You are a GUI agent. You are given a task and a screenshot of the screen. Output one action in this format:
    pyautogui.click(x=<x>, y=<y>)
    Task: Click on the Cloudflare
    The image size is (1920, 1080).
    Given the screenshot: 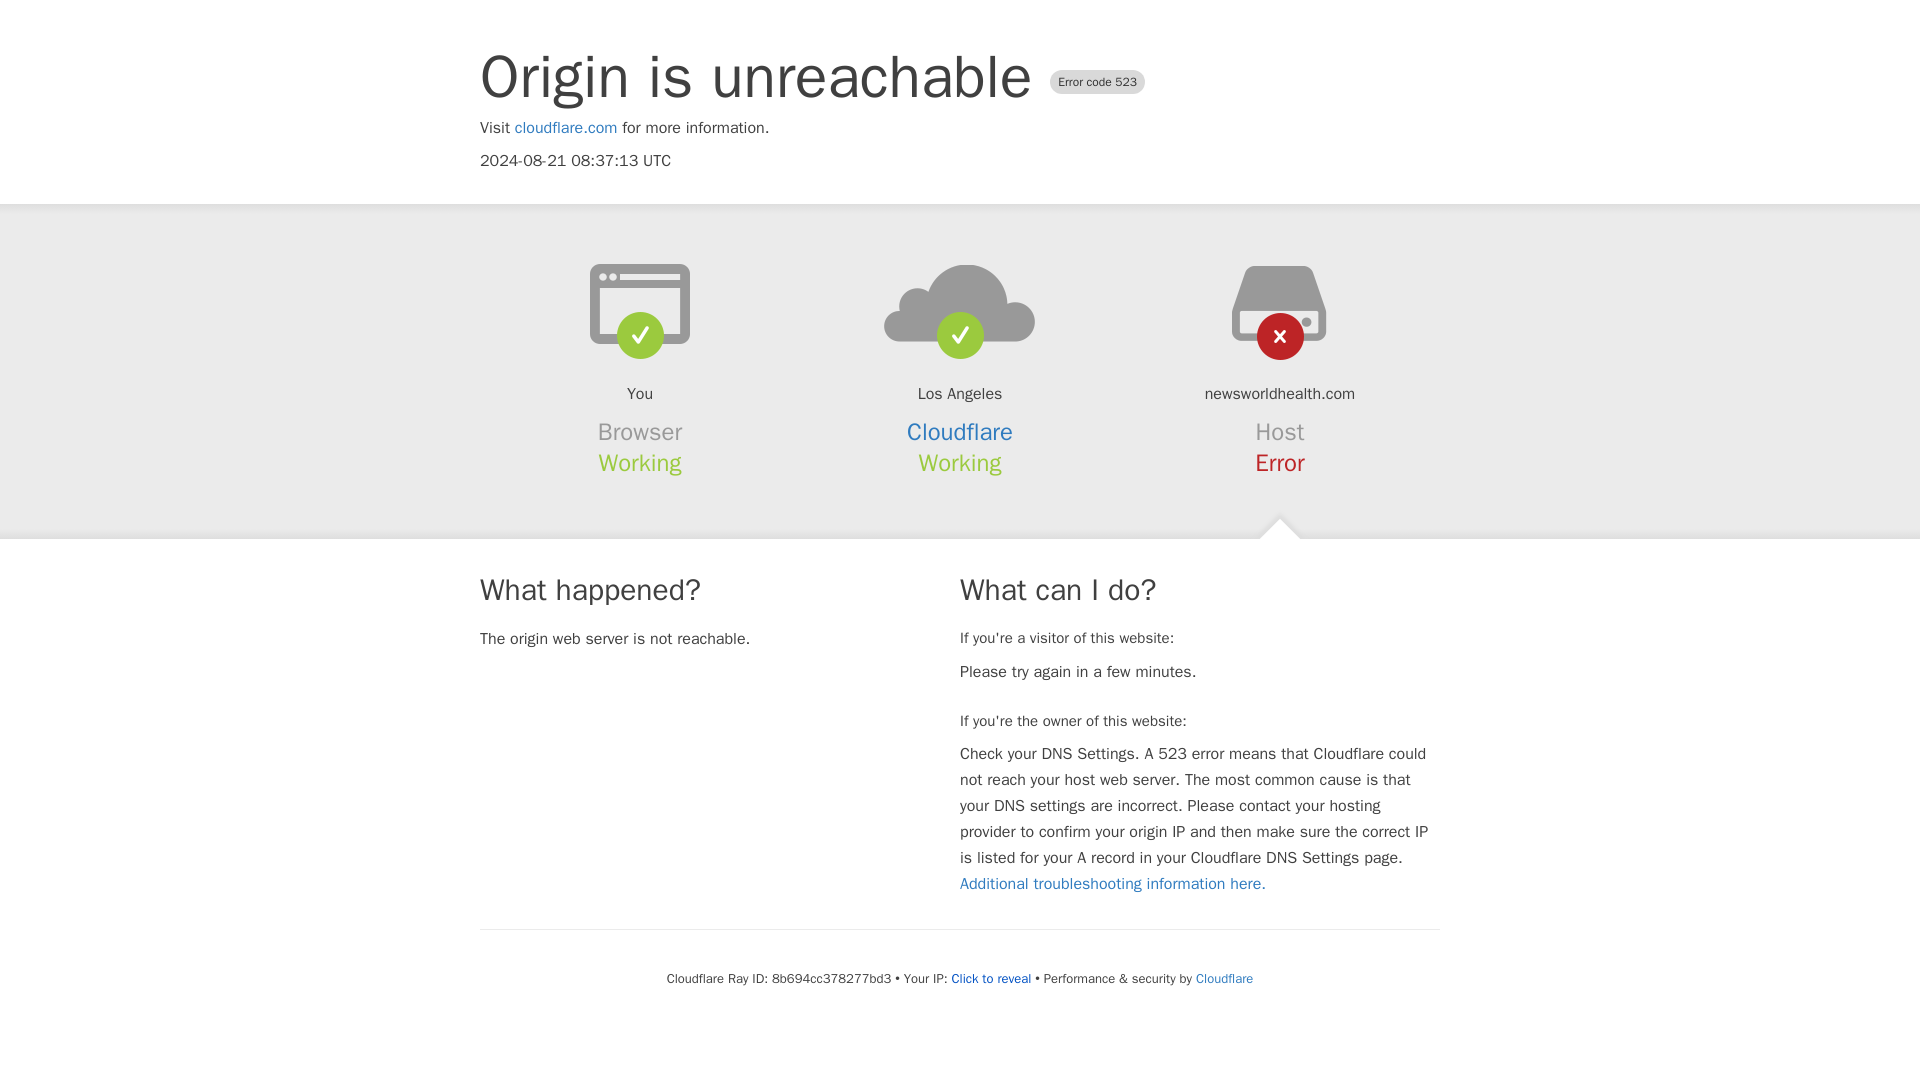 What is the action you would take?
    pyautogui.click(x=960, y=432)
    